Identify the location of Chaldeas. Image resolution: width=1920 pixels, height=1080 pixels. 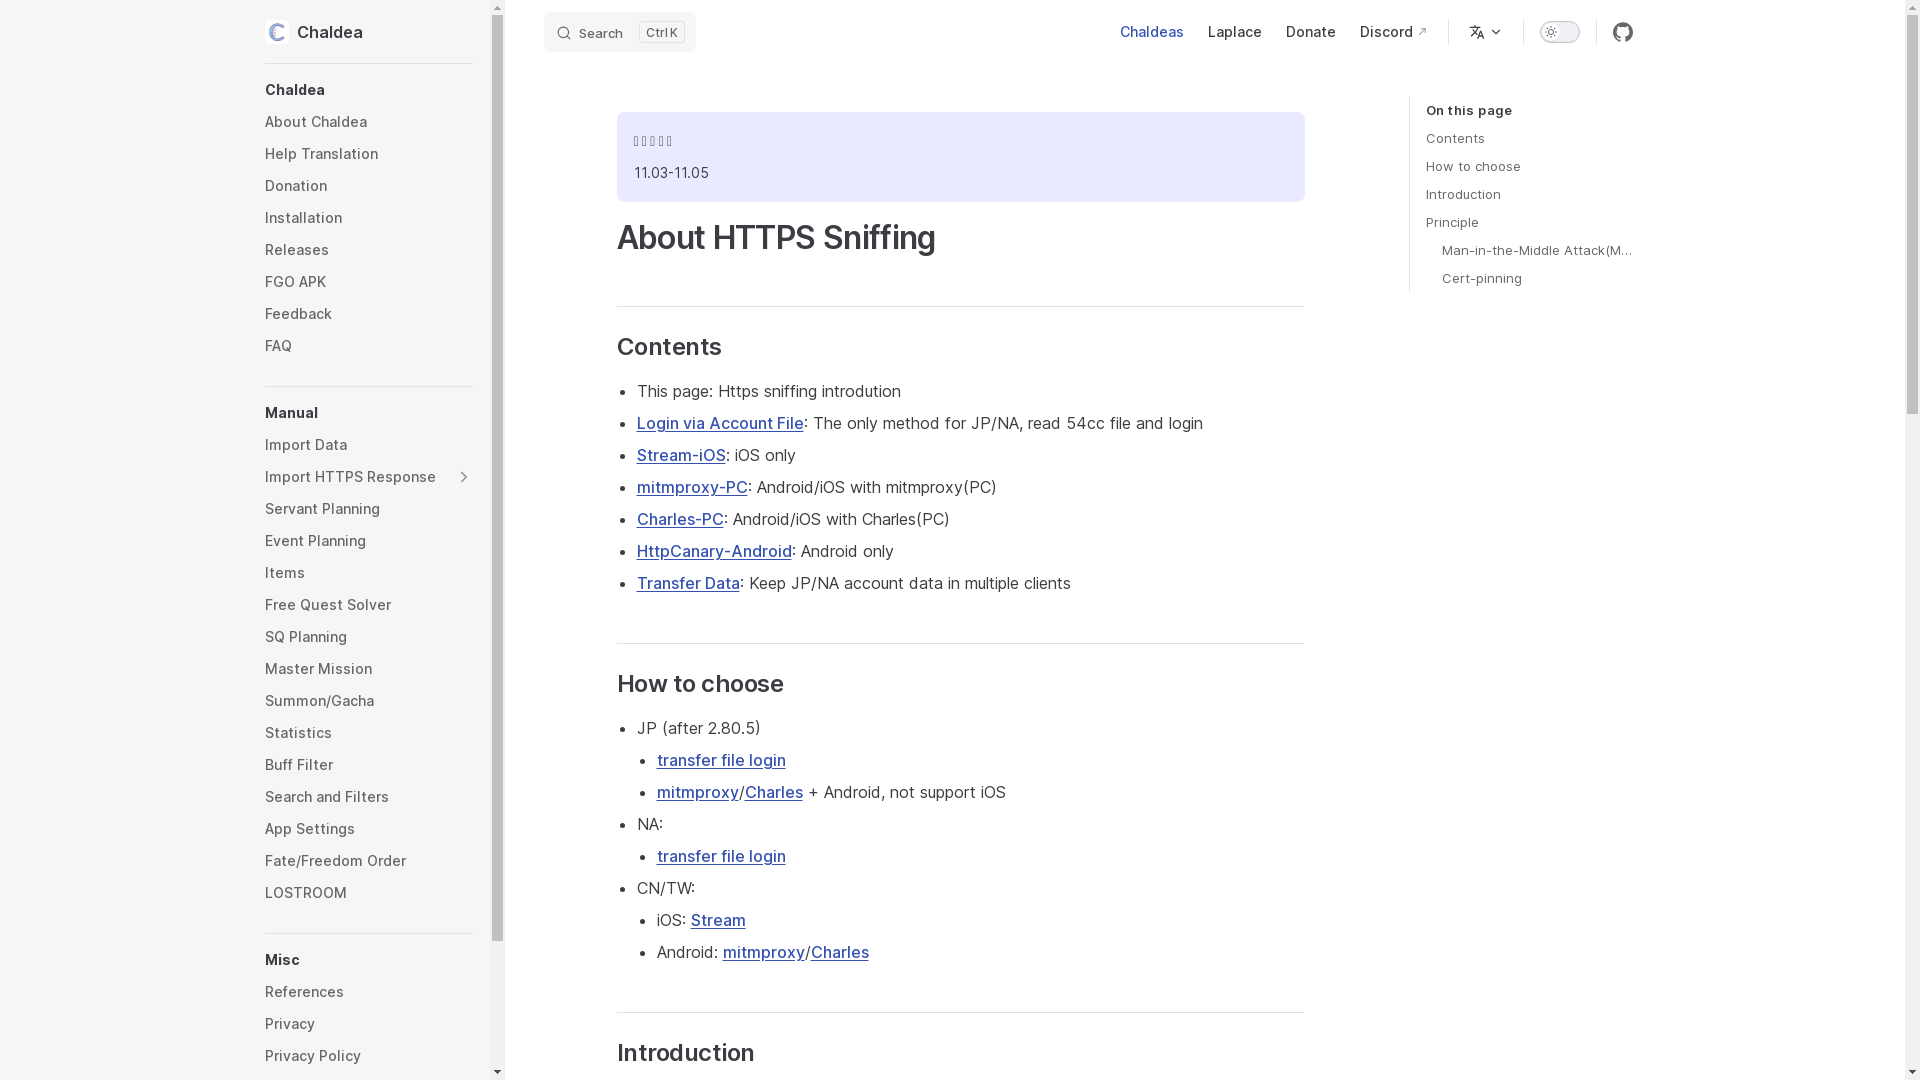
(1152, 32).